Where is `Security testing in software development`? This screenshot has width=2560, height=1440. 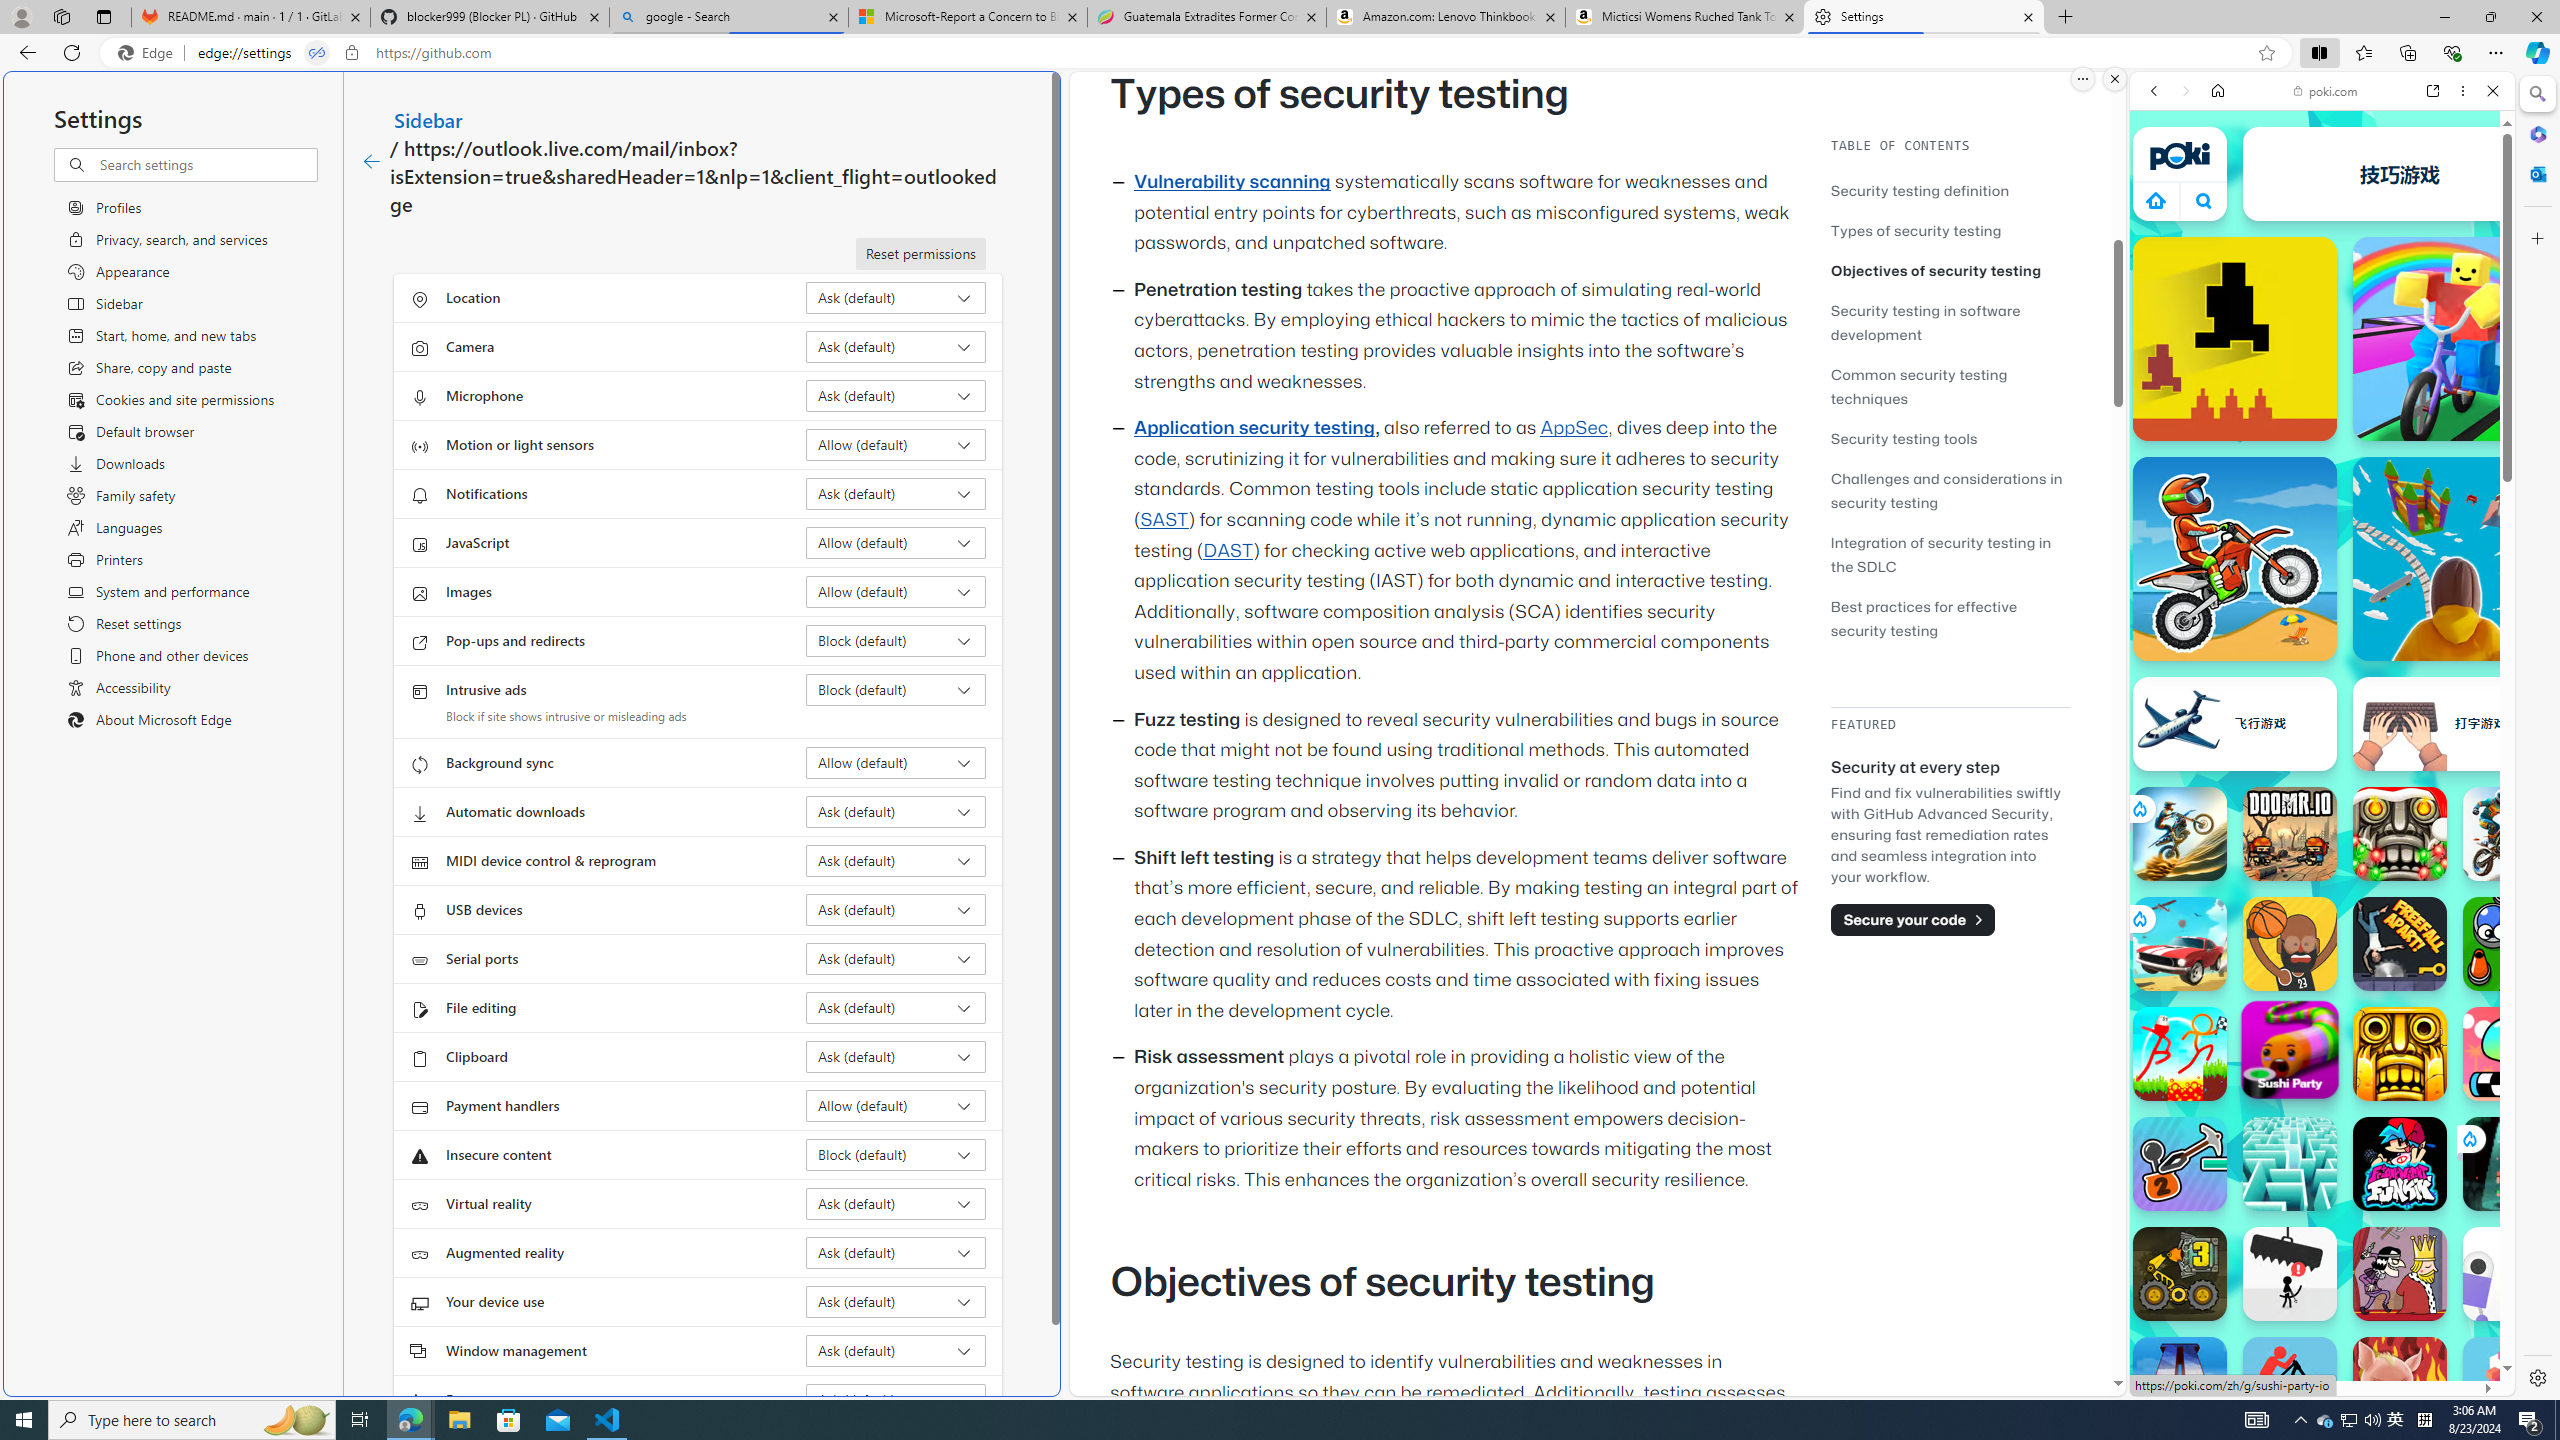
Security testing in software development is located at coordinates (1950, 322).